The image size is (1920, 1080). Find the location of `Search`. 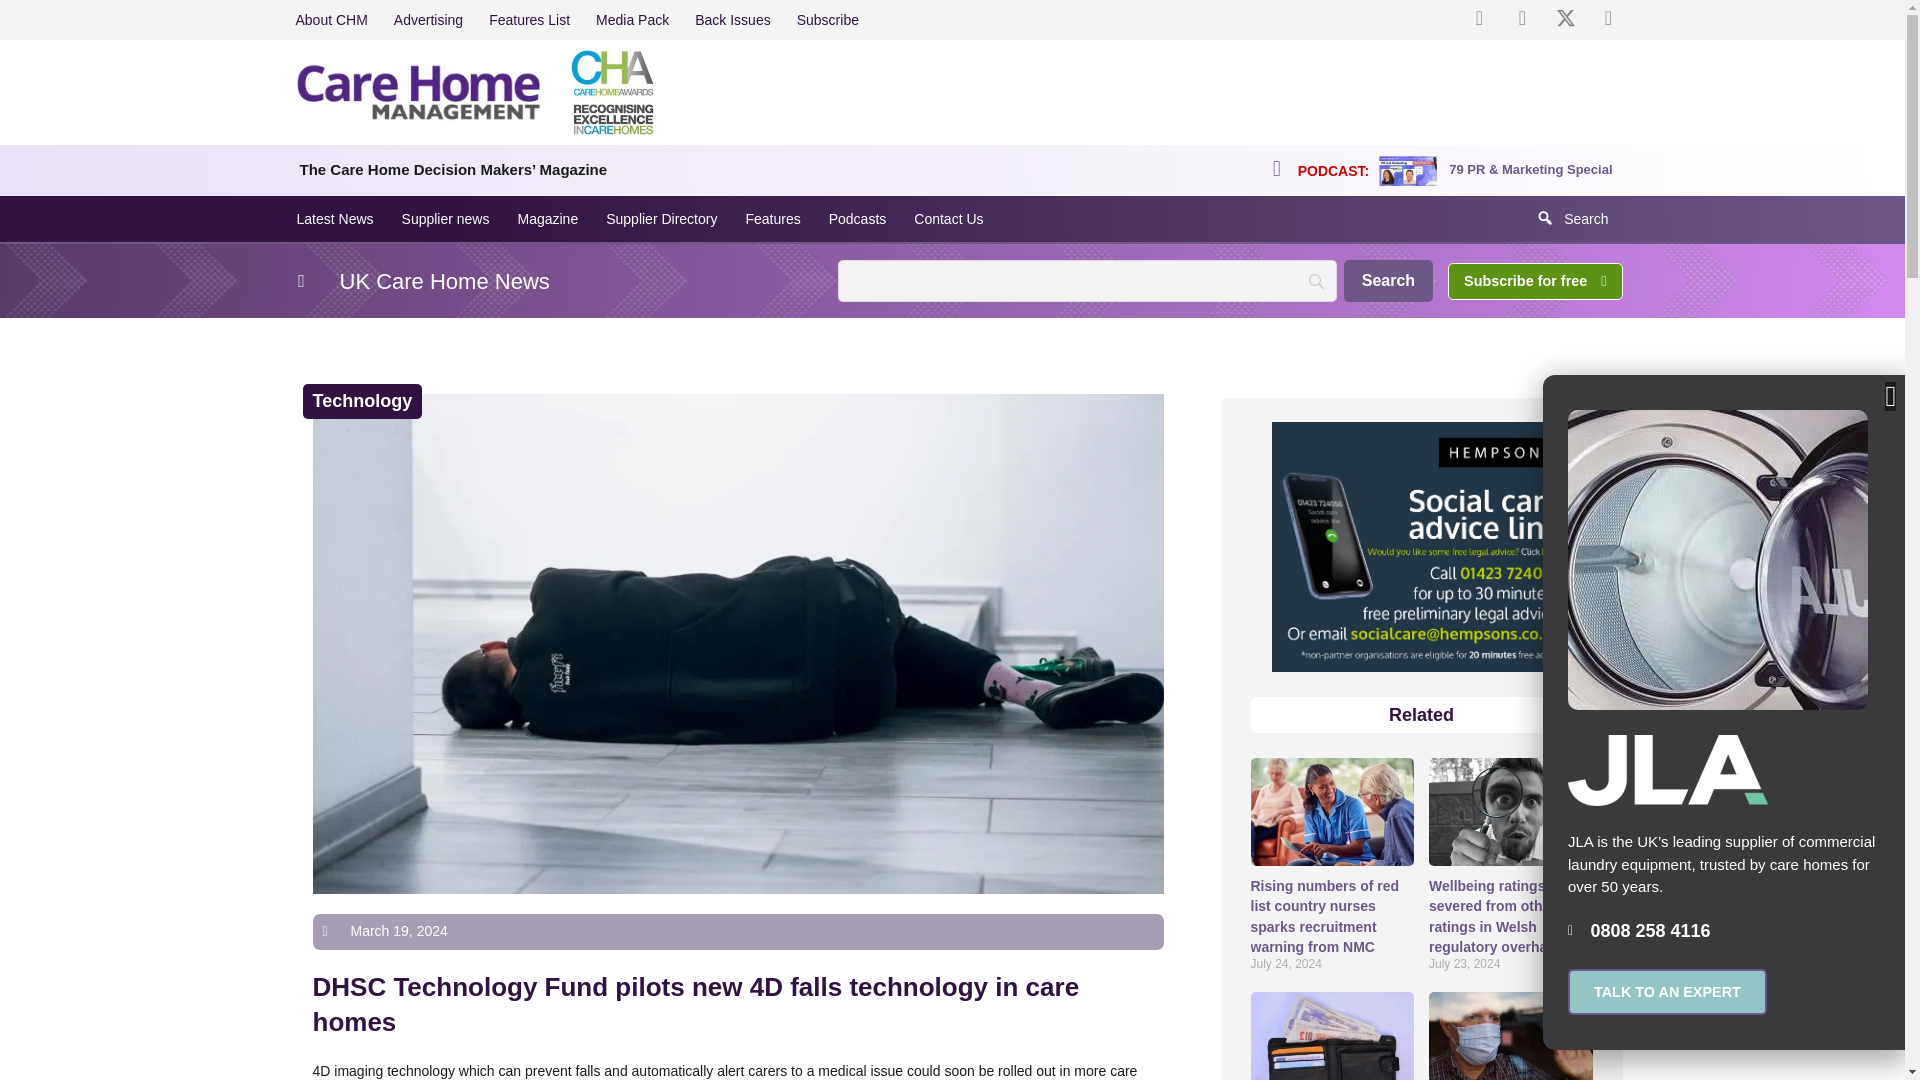

Search is located at coordinates (1388, 281).